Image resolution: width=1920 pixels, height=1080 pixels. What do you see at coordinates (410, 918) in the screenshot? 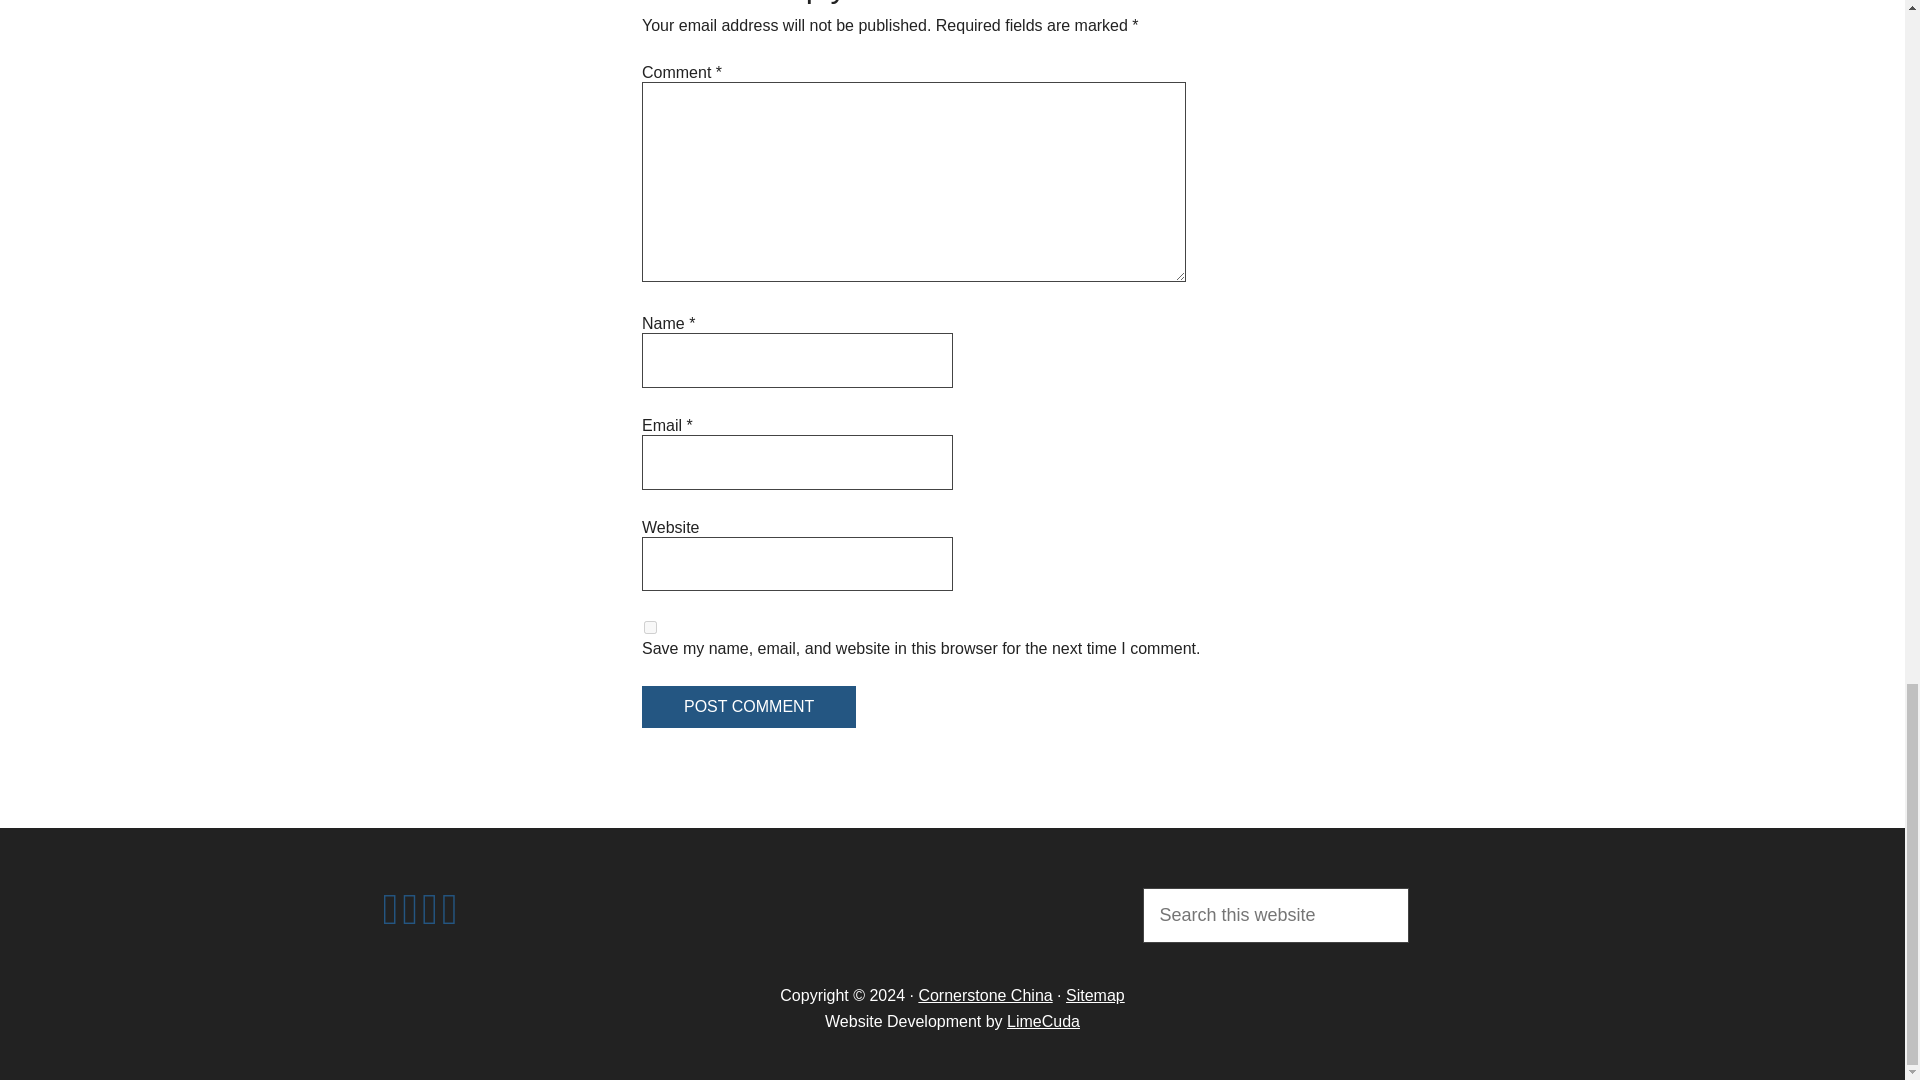
I see `Follow Cornerstone on WeChat` at bounding box center [410, 918].